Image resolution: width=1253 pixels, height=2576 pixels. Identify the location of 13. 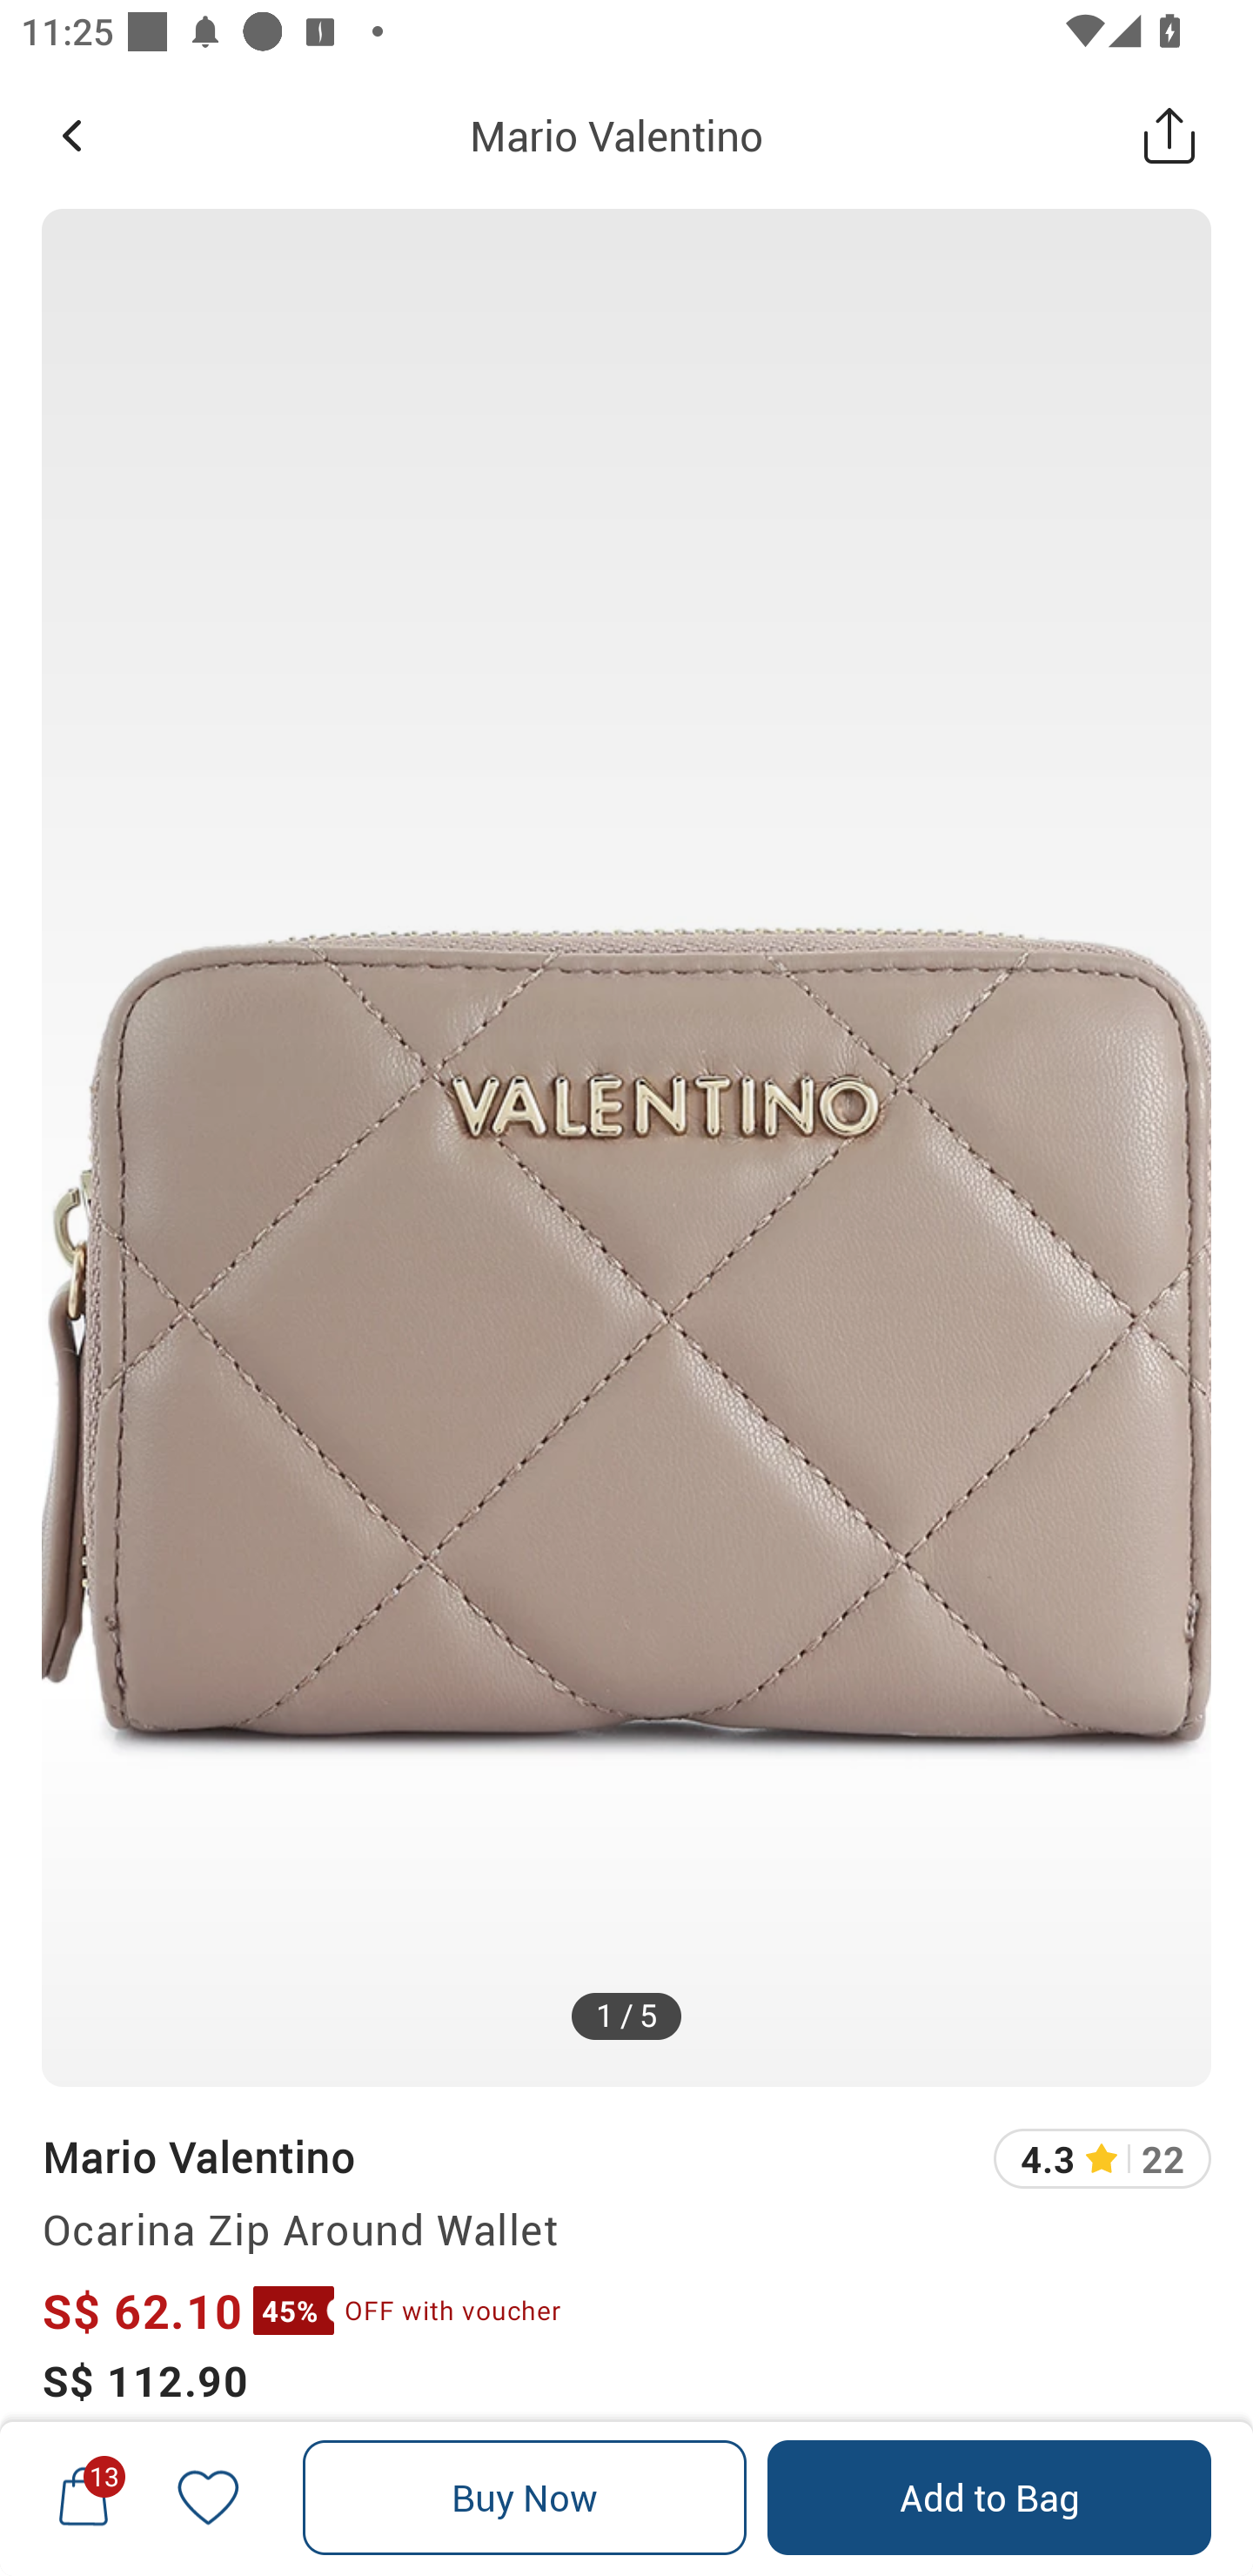
(84, 2497).